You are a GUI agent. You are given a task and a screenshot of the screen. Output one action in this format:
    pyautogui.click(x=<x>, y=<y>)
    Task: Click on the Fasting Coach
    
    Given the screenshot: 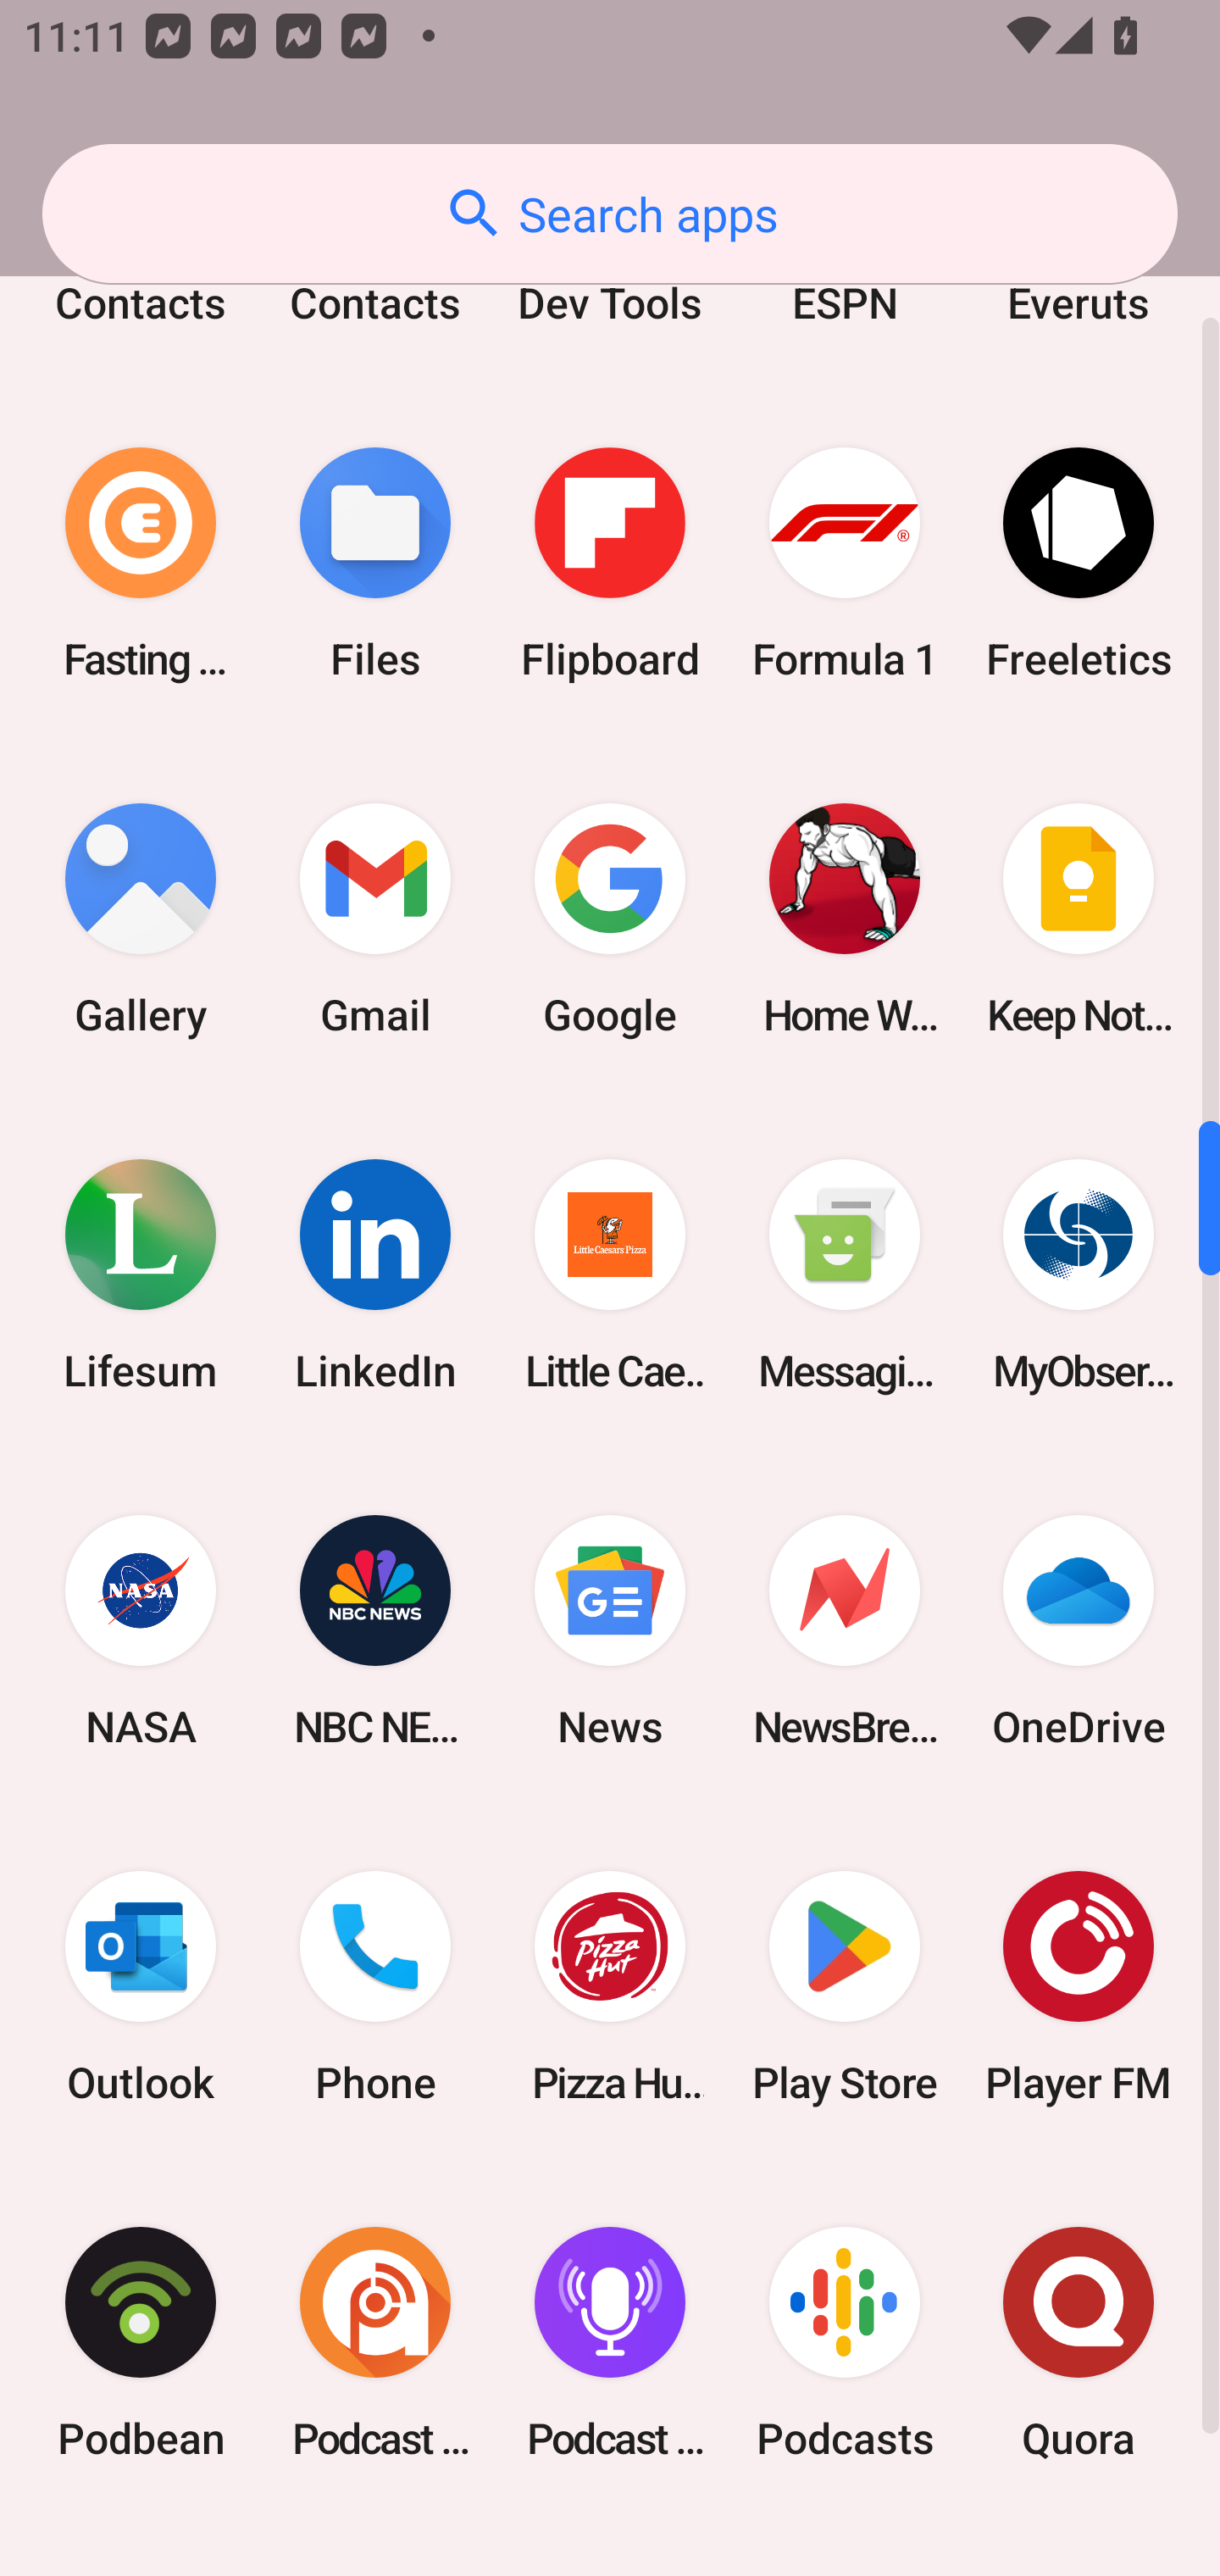 What is the action you would take?
    pyautogui.click(x=141, y=564)
    